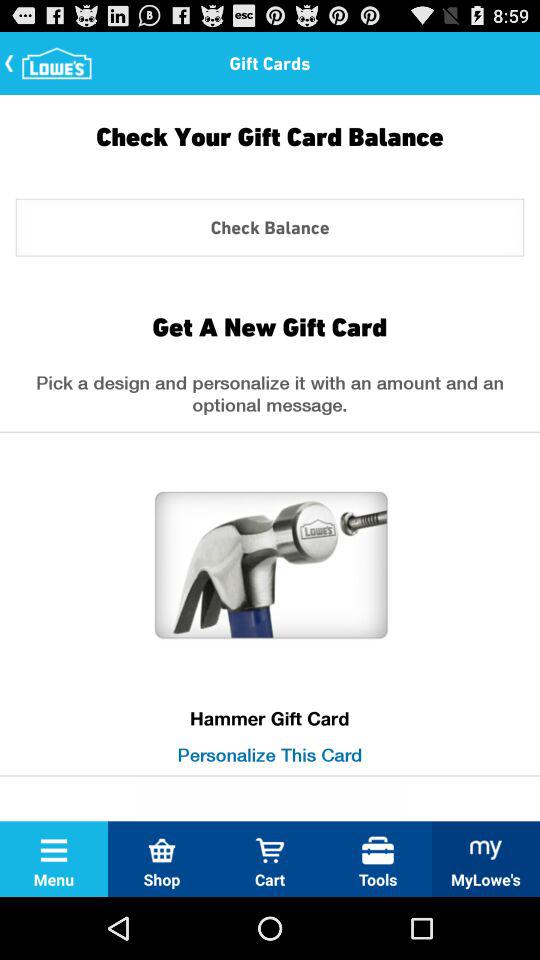  What do you see at coordinates (270, 151) in the screenshot?
I see `press the check your gift item` at bounding box center [270, 151].